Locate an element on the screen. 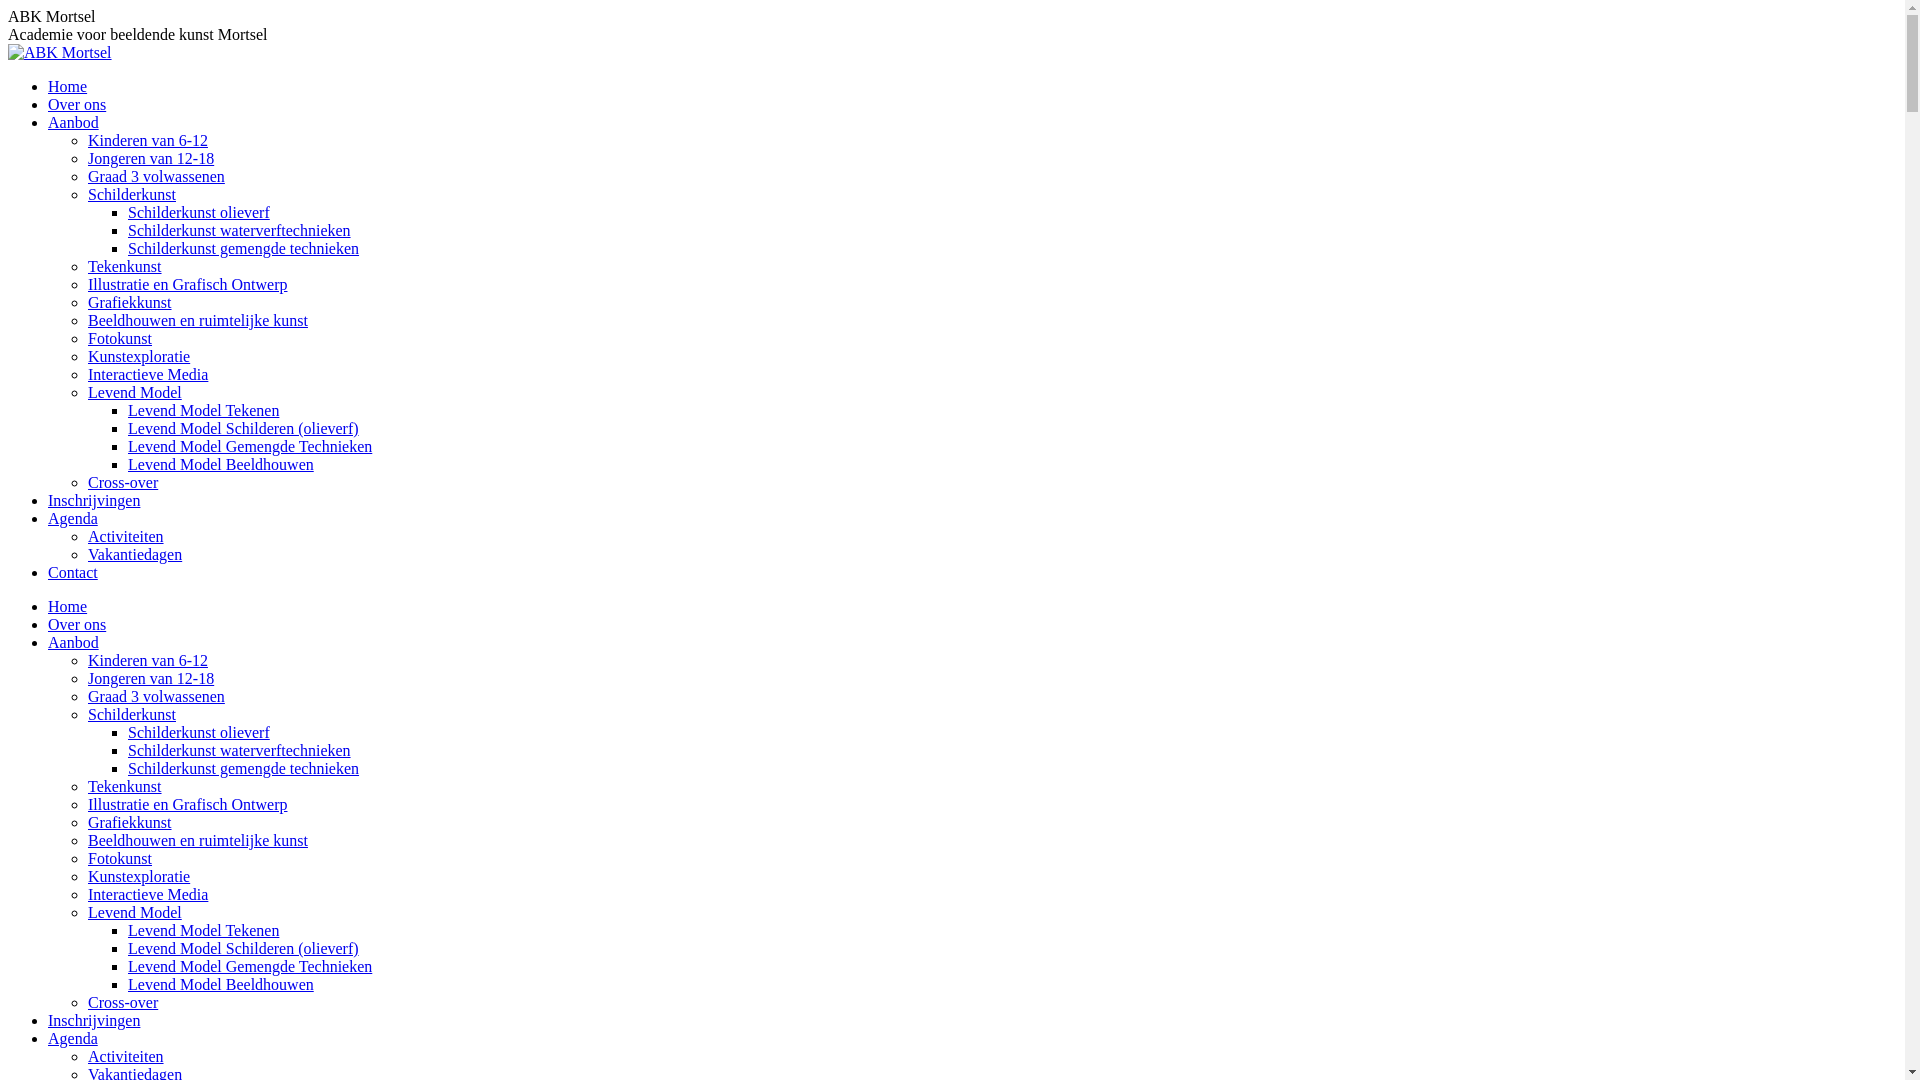 The width and height of the screenshot is (1920, 1080). Interactieve Media is located at coordinates (148, 894).